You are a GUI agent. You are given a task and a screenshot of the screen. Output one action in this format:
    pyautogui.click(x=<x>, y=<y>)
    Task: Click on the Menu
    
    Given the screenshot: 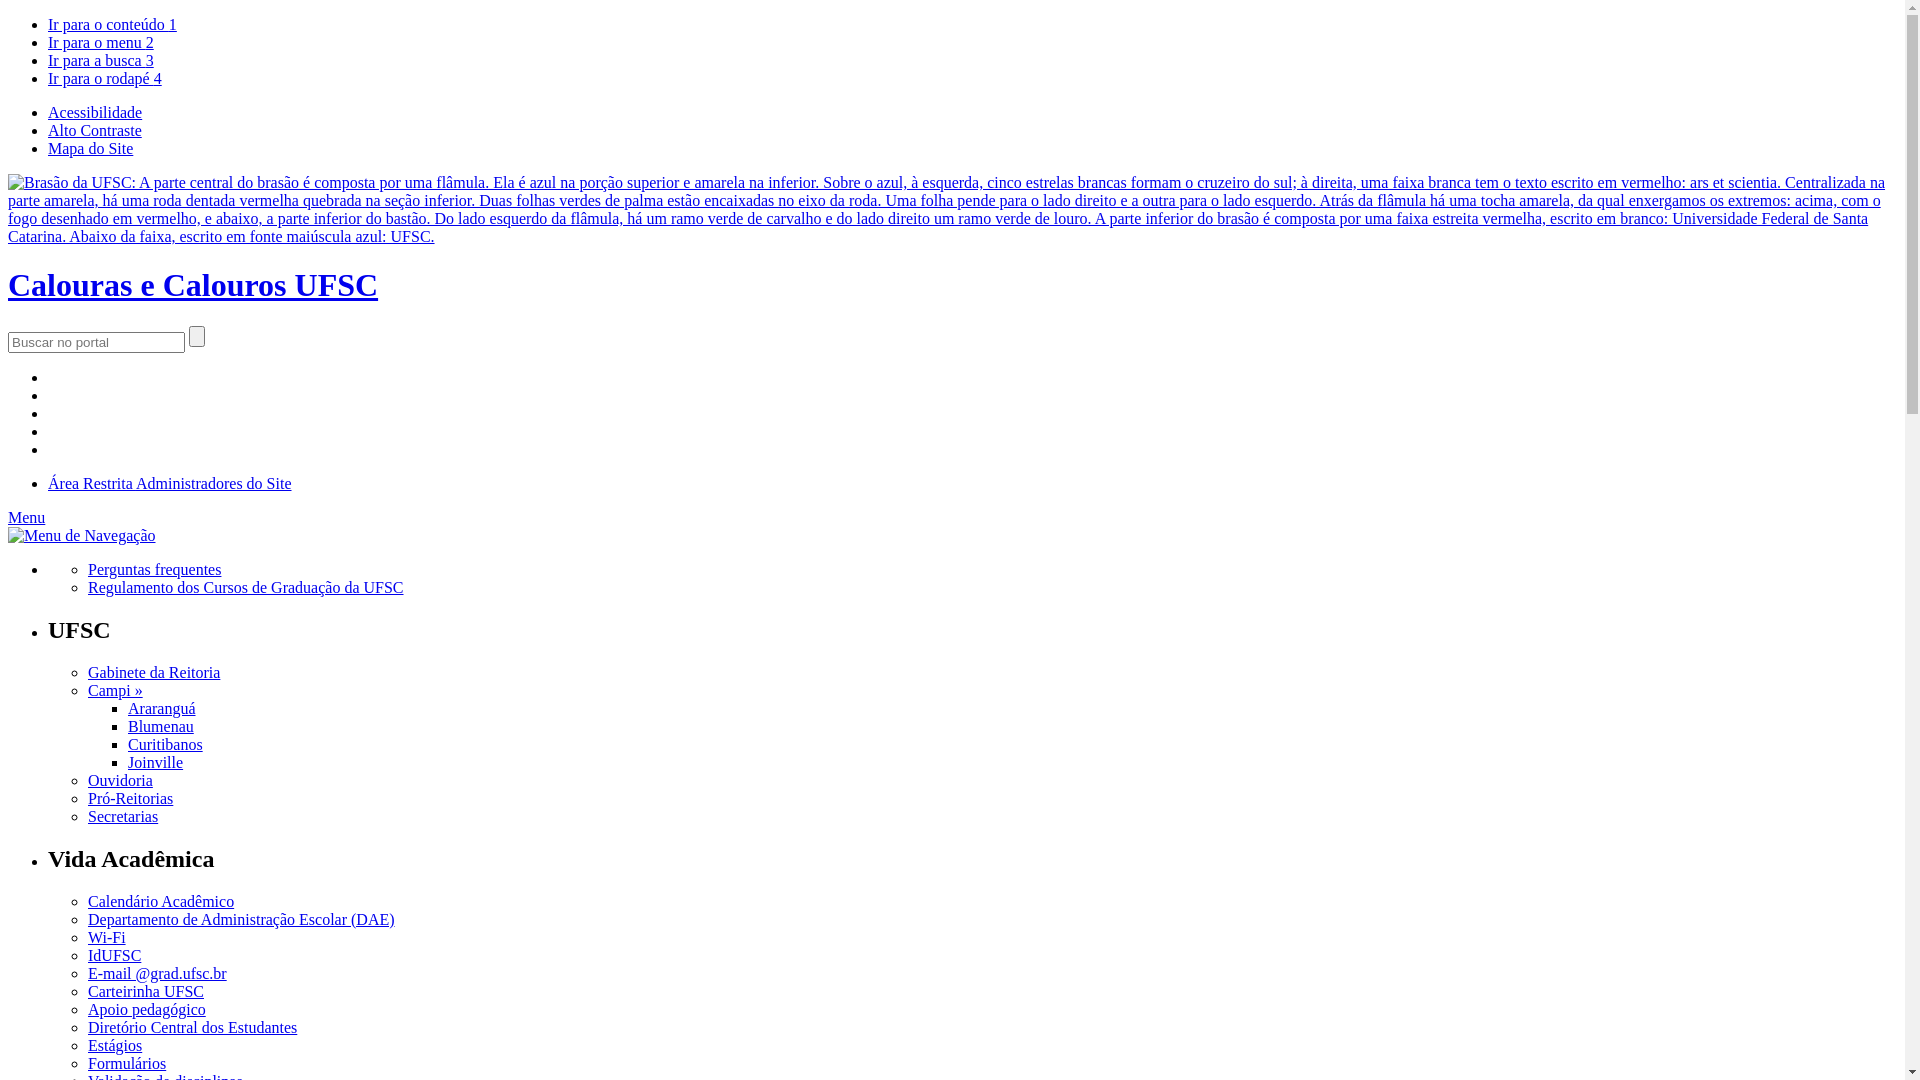 What is the action you would take?
    pyautogui.click(x=26, y=517)
    